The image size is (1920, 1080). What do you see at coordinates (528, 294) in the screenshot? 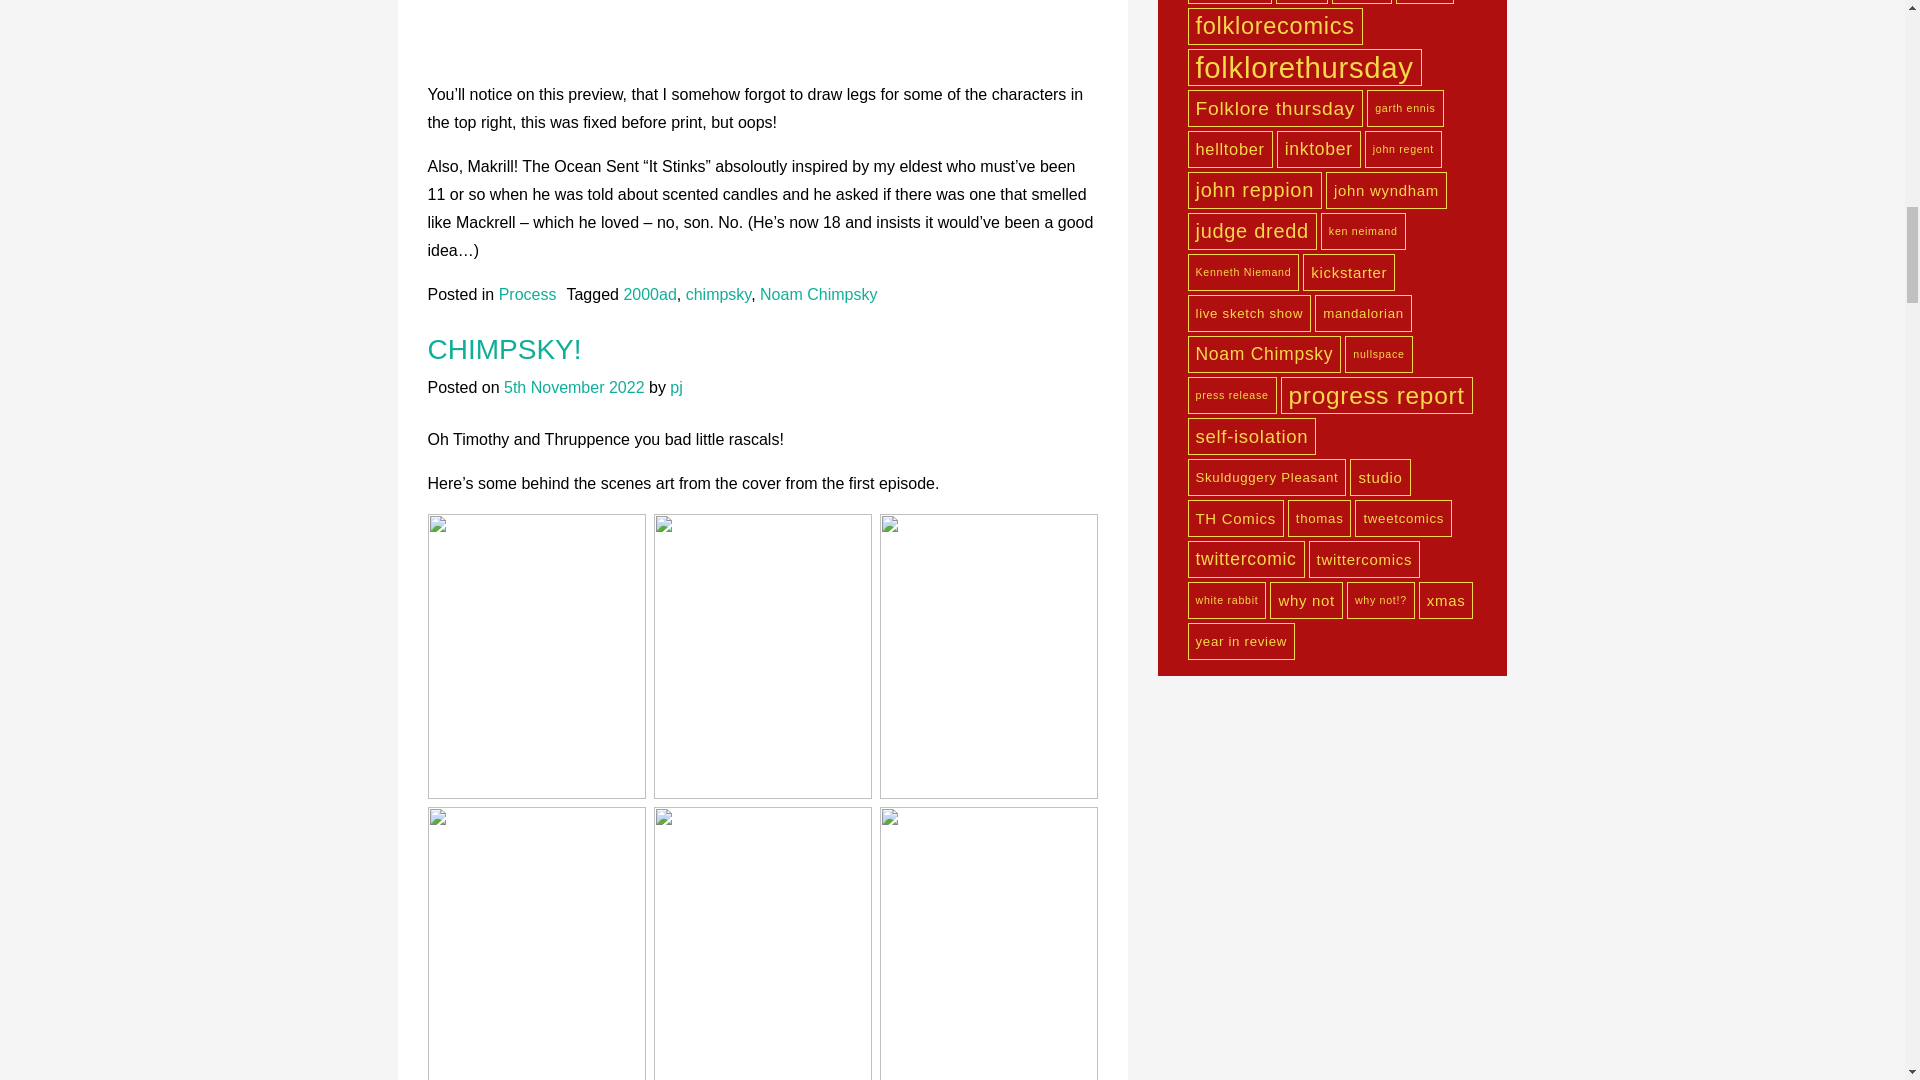
I see `Process` at bounding box center [528, 294].